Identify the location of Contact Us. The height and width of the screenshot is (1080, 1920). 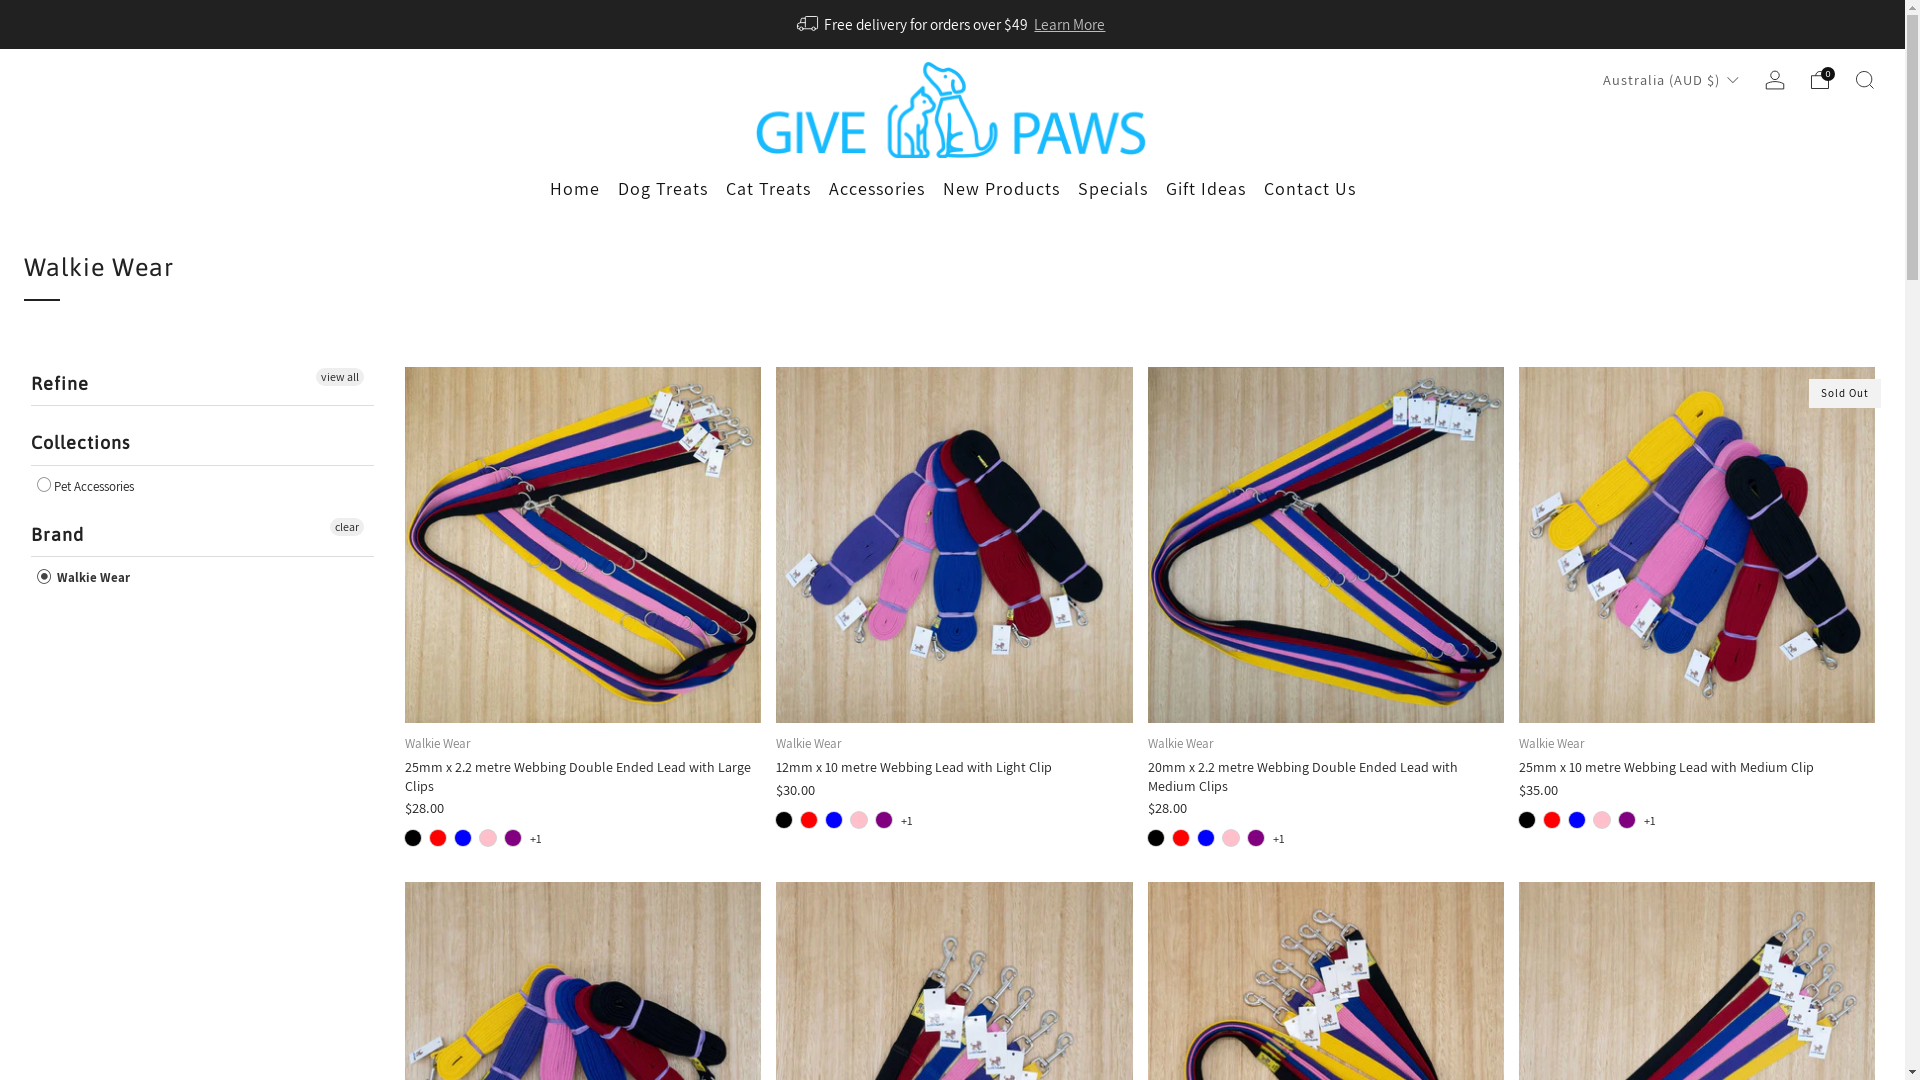
(1310, 189).